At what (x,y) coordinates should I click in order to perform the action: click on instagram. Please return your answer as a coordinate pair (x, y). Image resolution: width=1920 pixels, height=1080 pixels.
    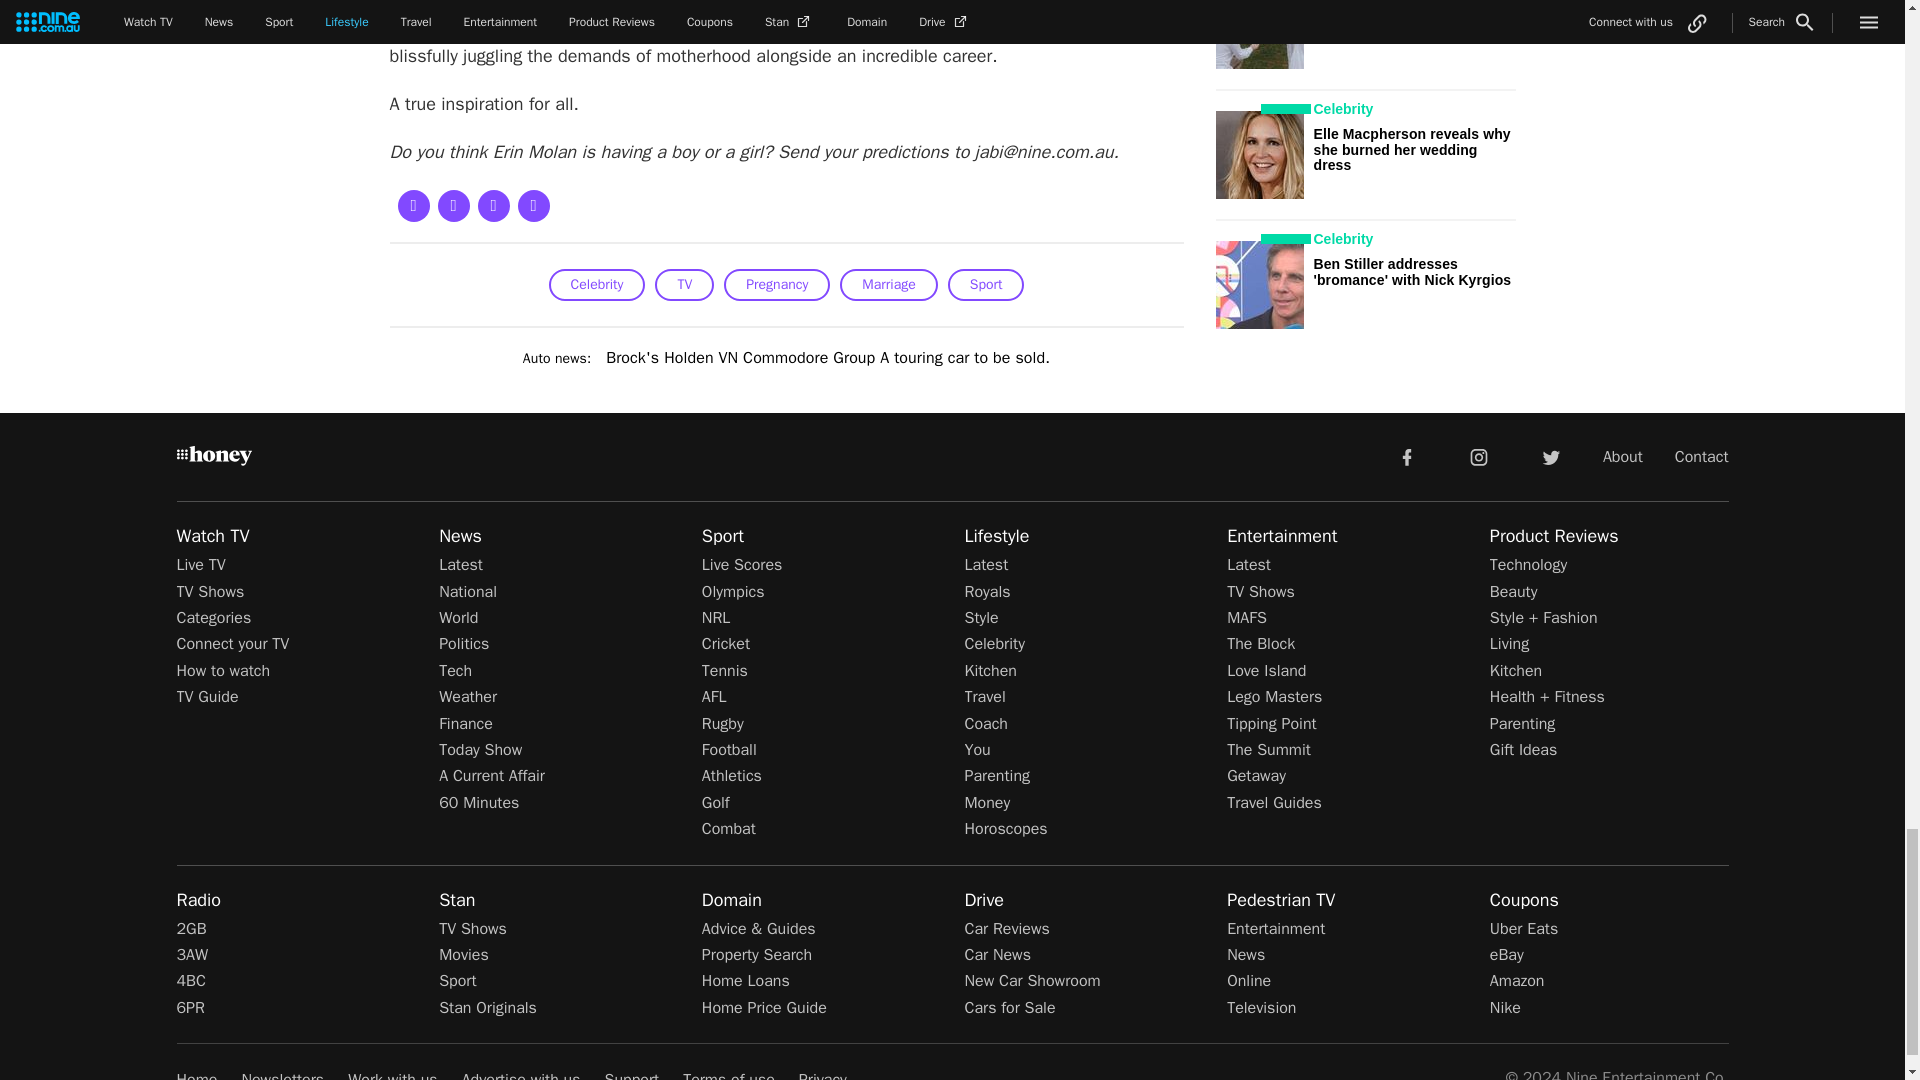
    Looking at the image, I should click on (1479, 456).